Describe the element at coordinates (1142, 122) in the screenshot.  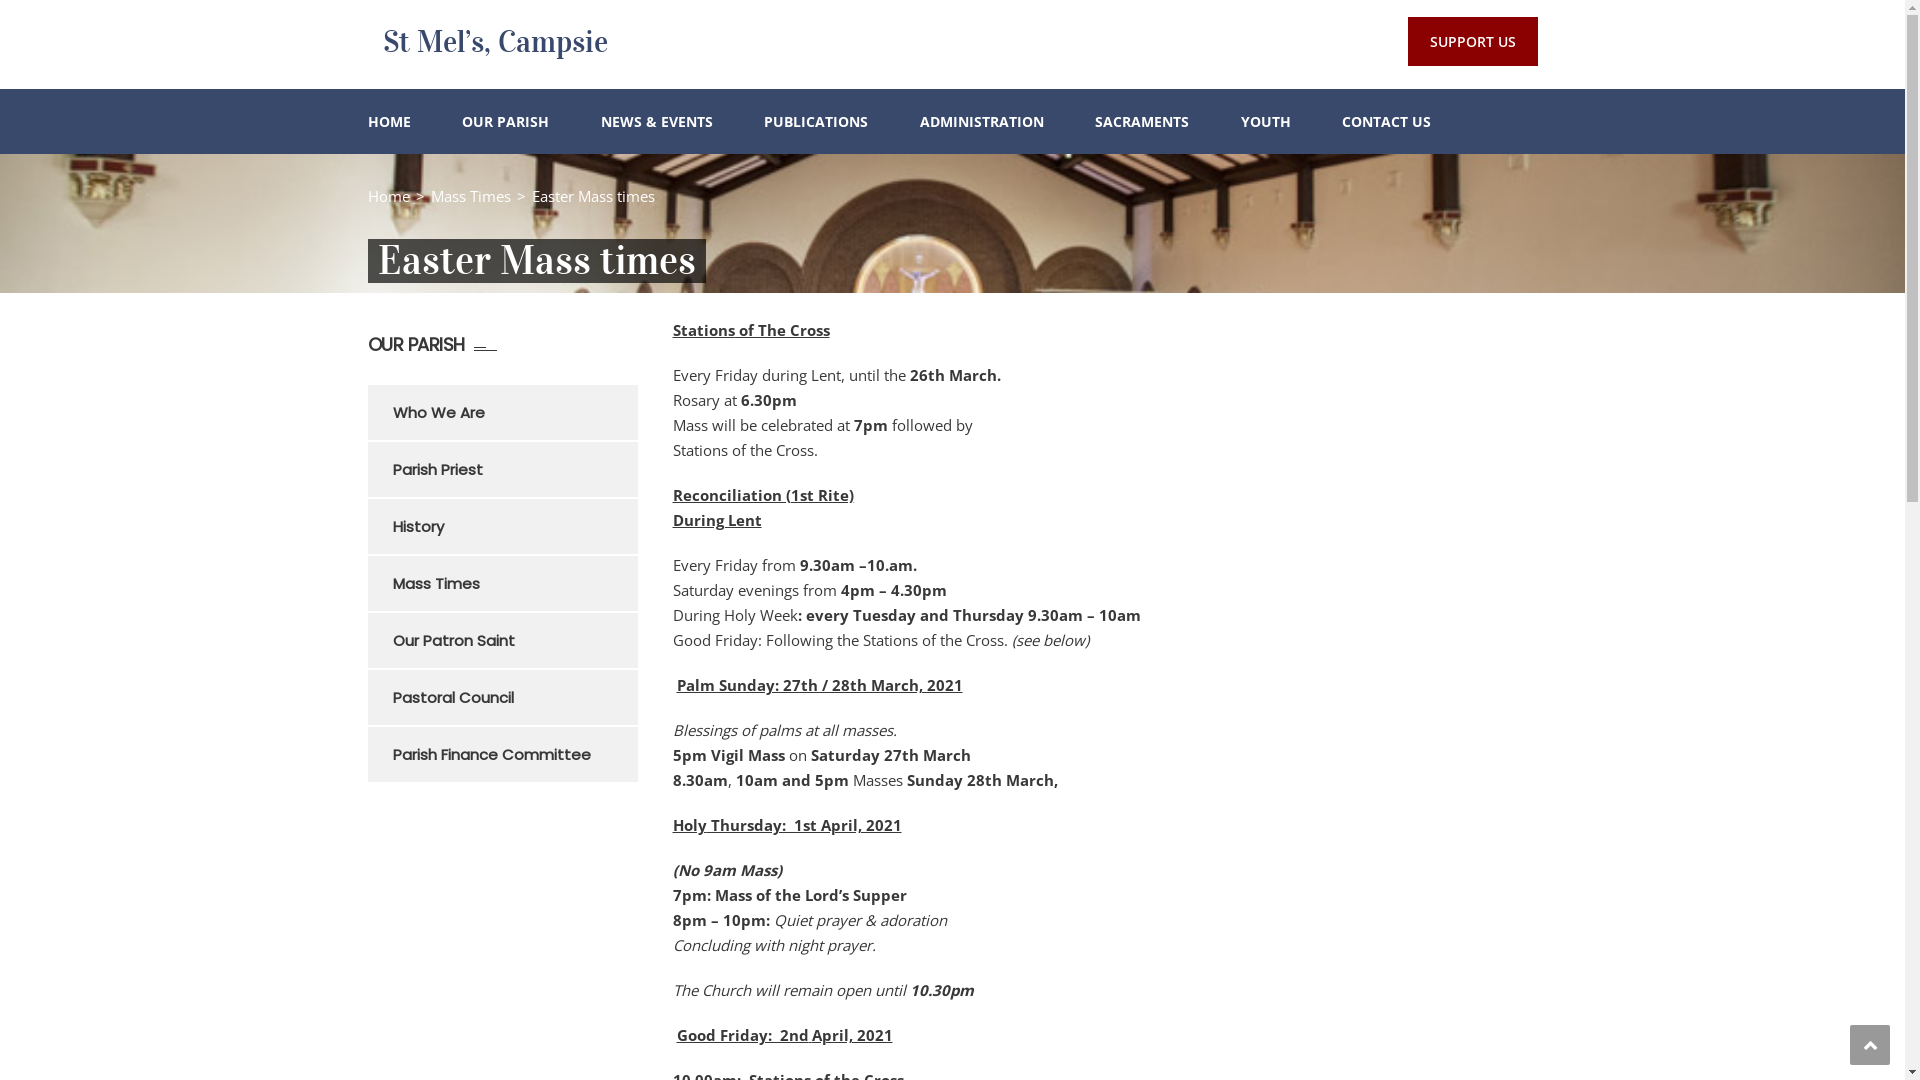
I see `SACRAMENTS` at that location.